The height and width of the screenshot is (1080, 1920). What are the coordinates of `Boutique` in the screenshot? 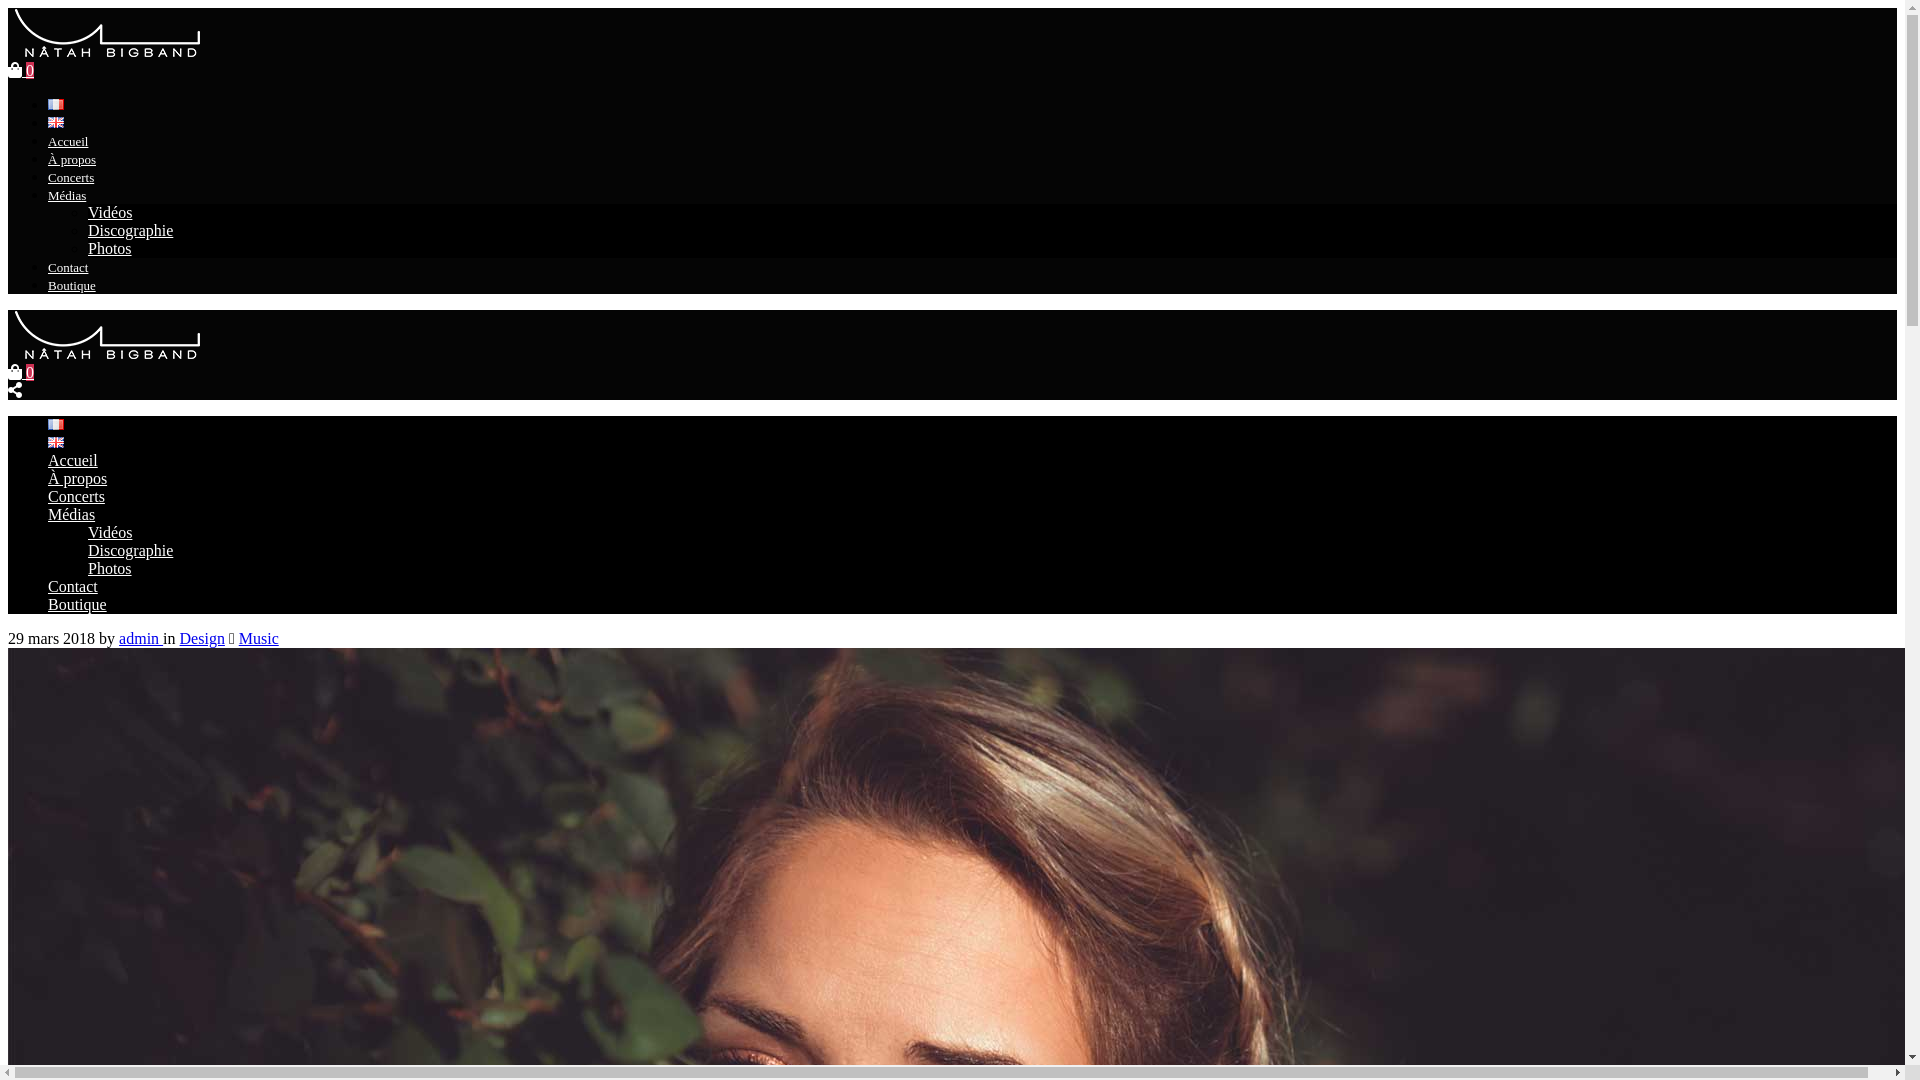 It's located at (78, 604).